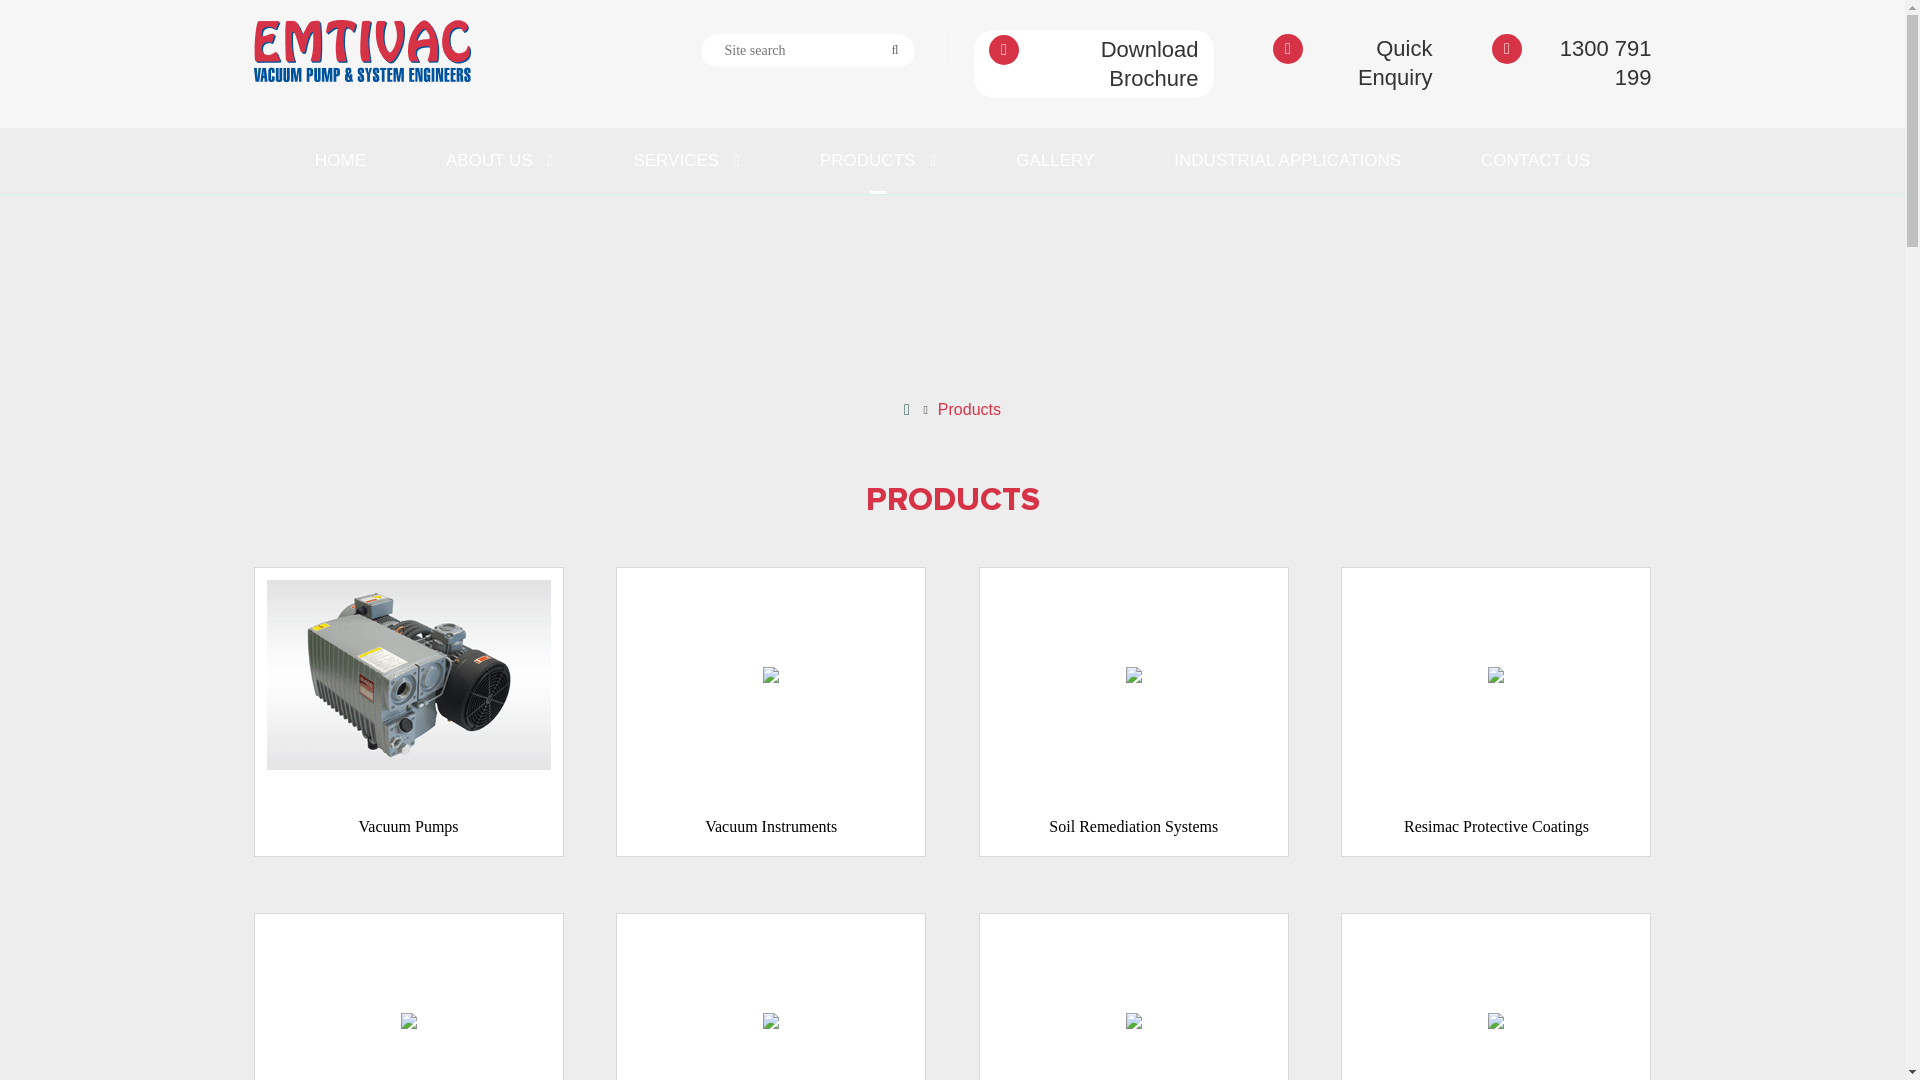 Image resolution: width=1920 pixels, height=1080 pixels. What do you see at coordinates (1055, 161) in the screenshot?
I see `GALLERY` at bounding box center [1055, 161].